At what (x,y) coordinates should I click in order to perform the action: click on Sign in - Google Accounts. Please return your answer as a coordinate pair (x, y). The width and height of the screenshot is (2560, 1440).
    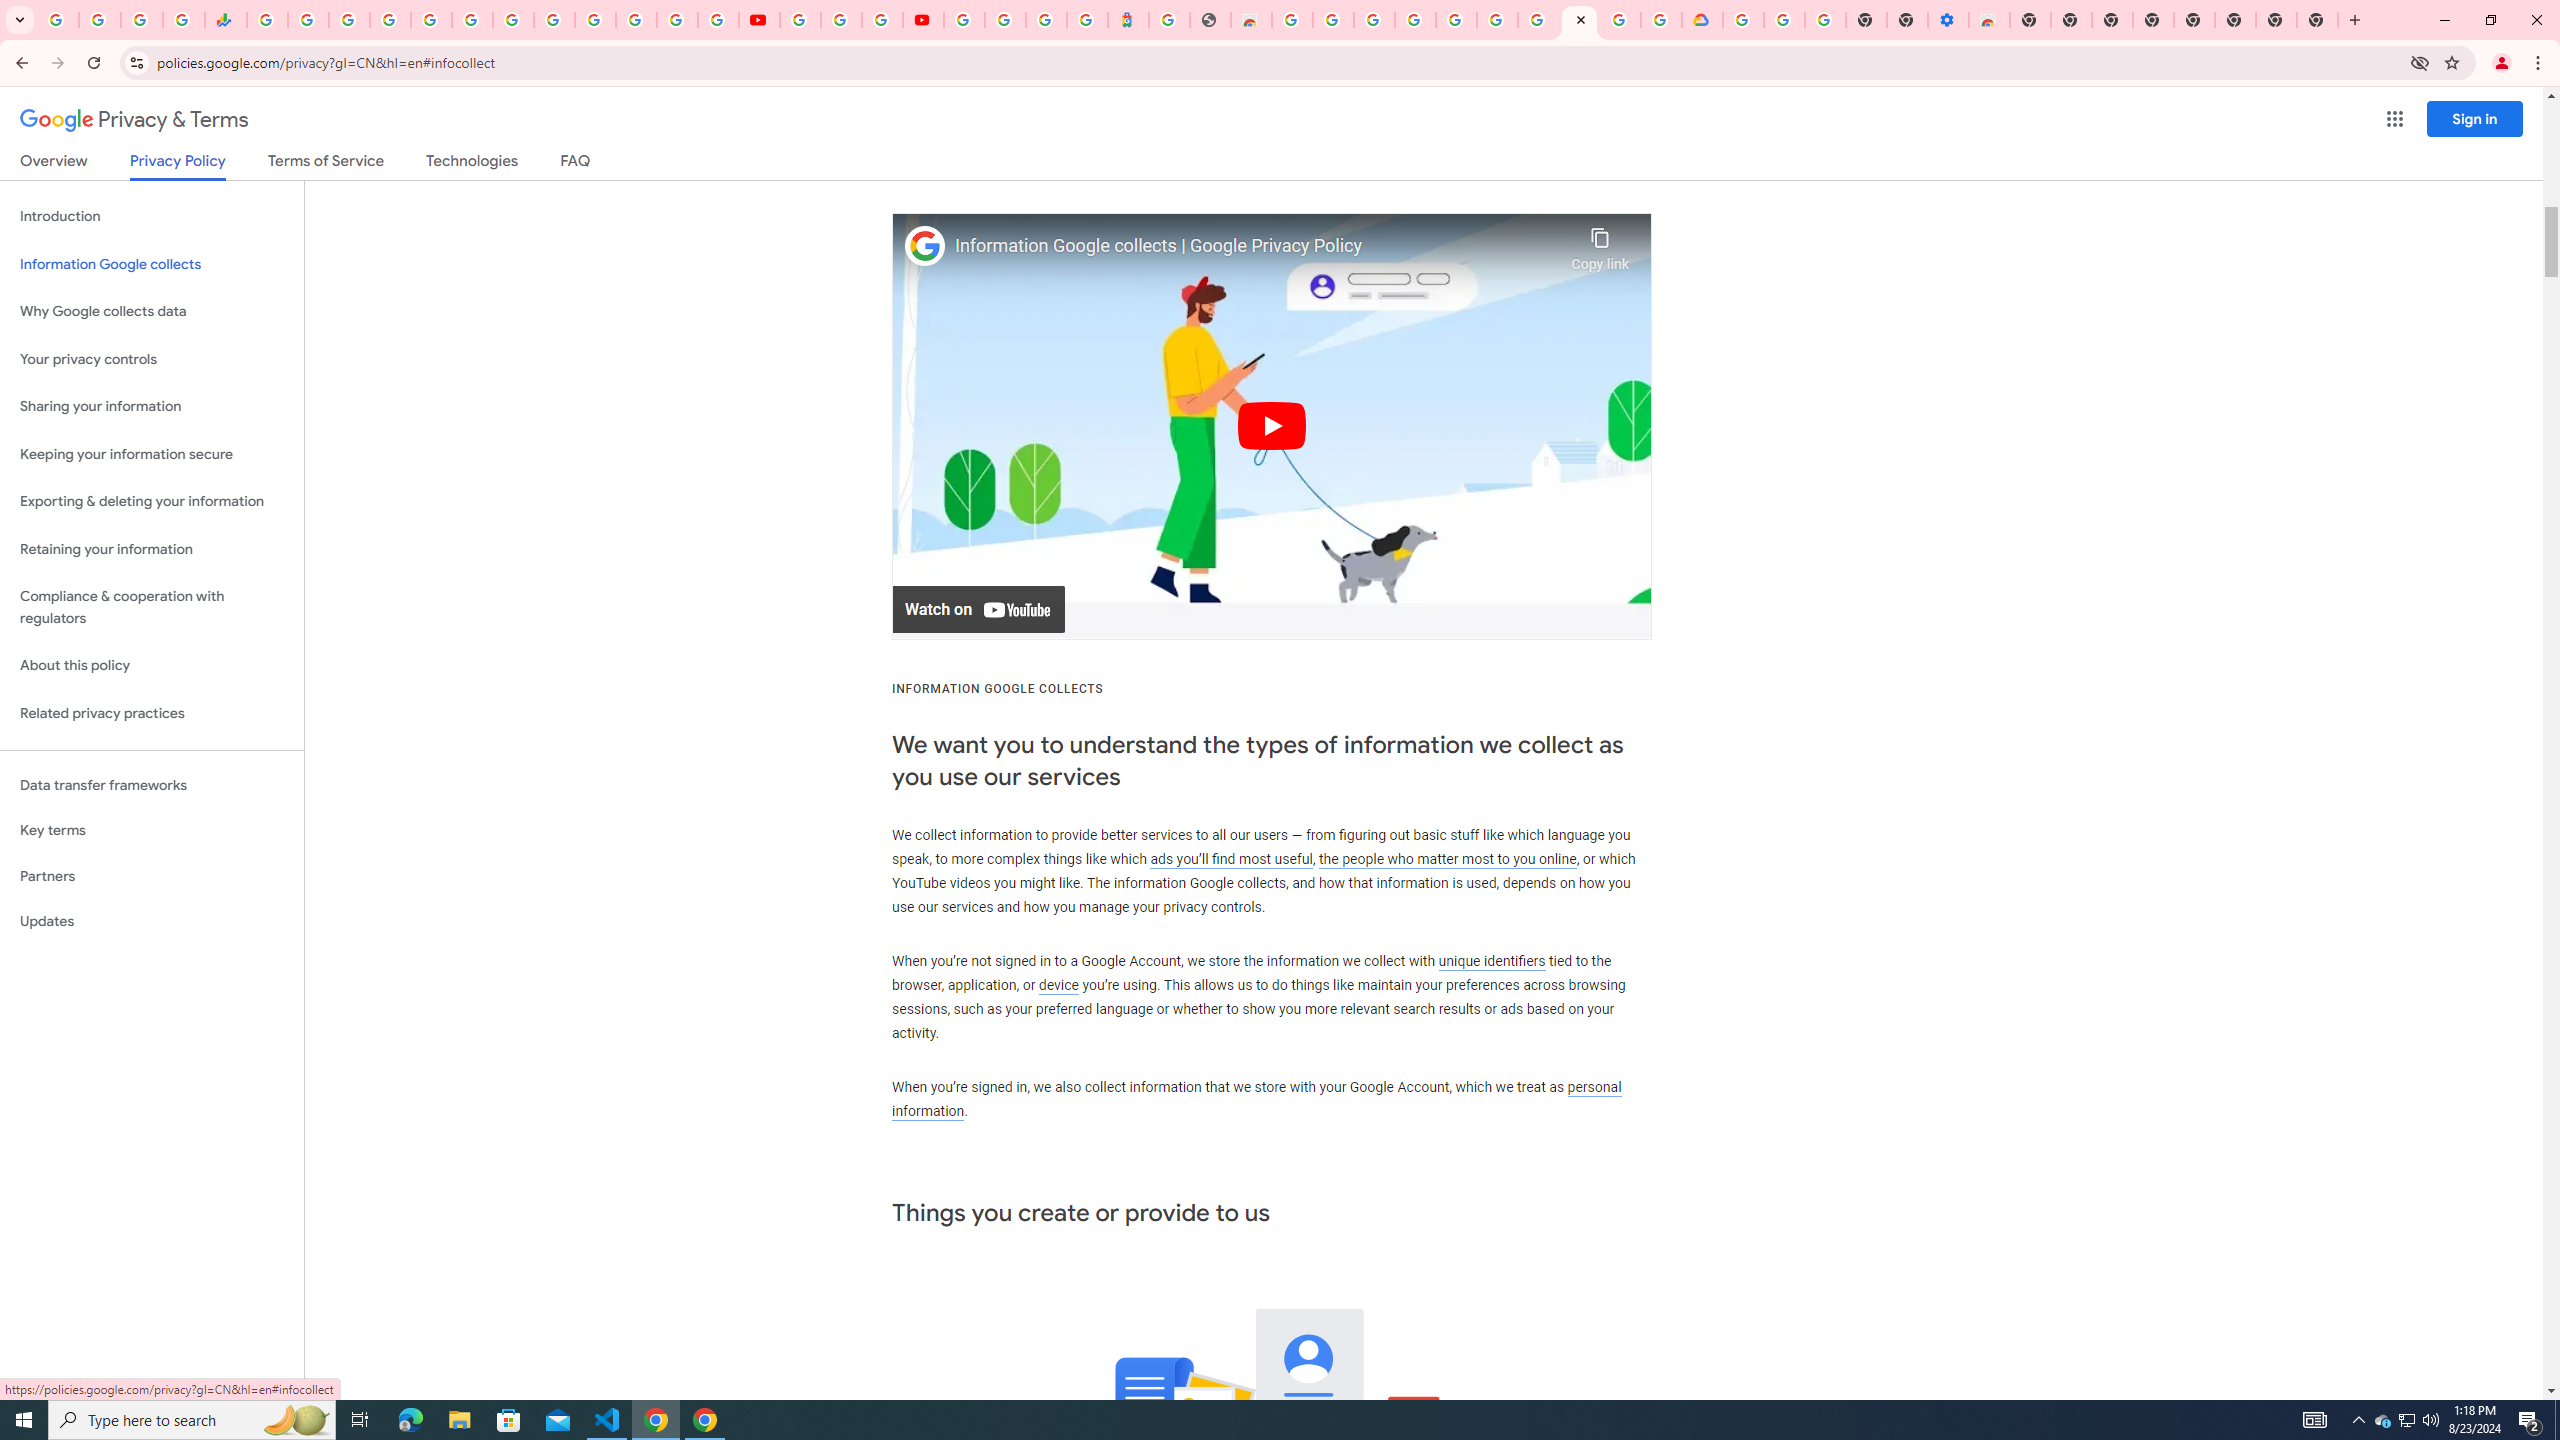
    Looking at the image, I should click on (676, 20).